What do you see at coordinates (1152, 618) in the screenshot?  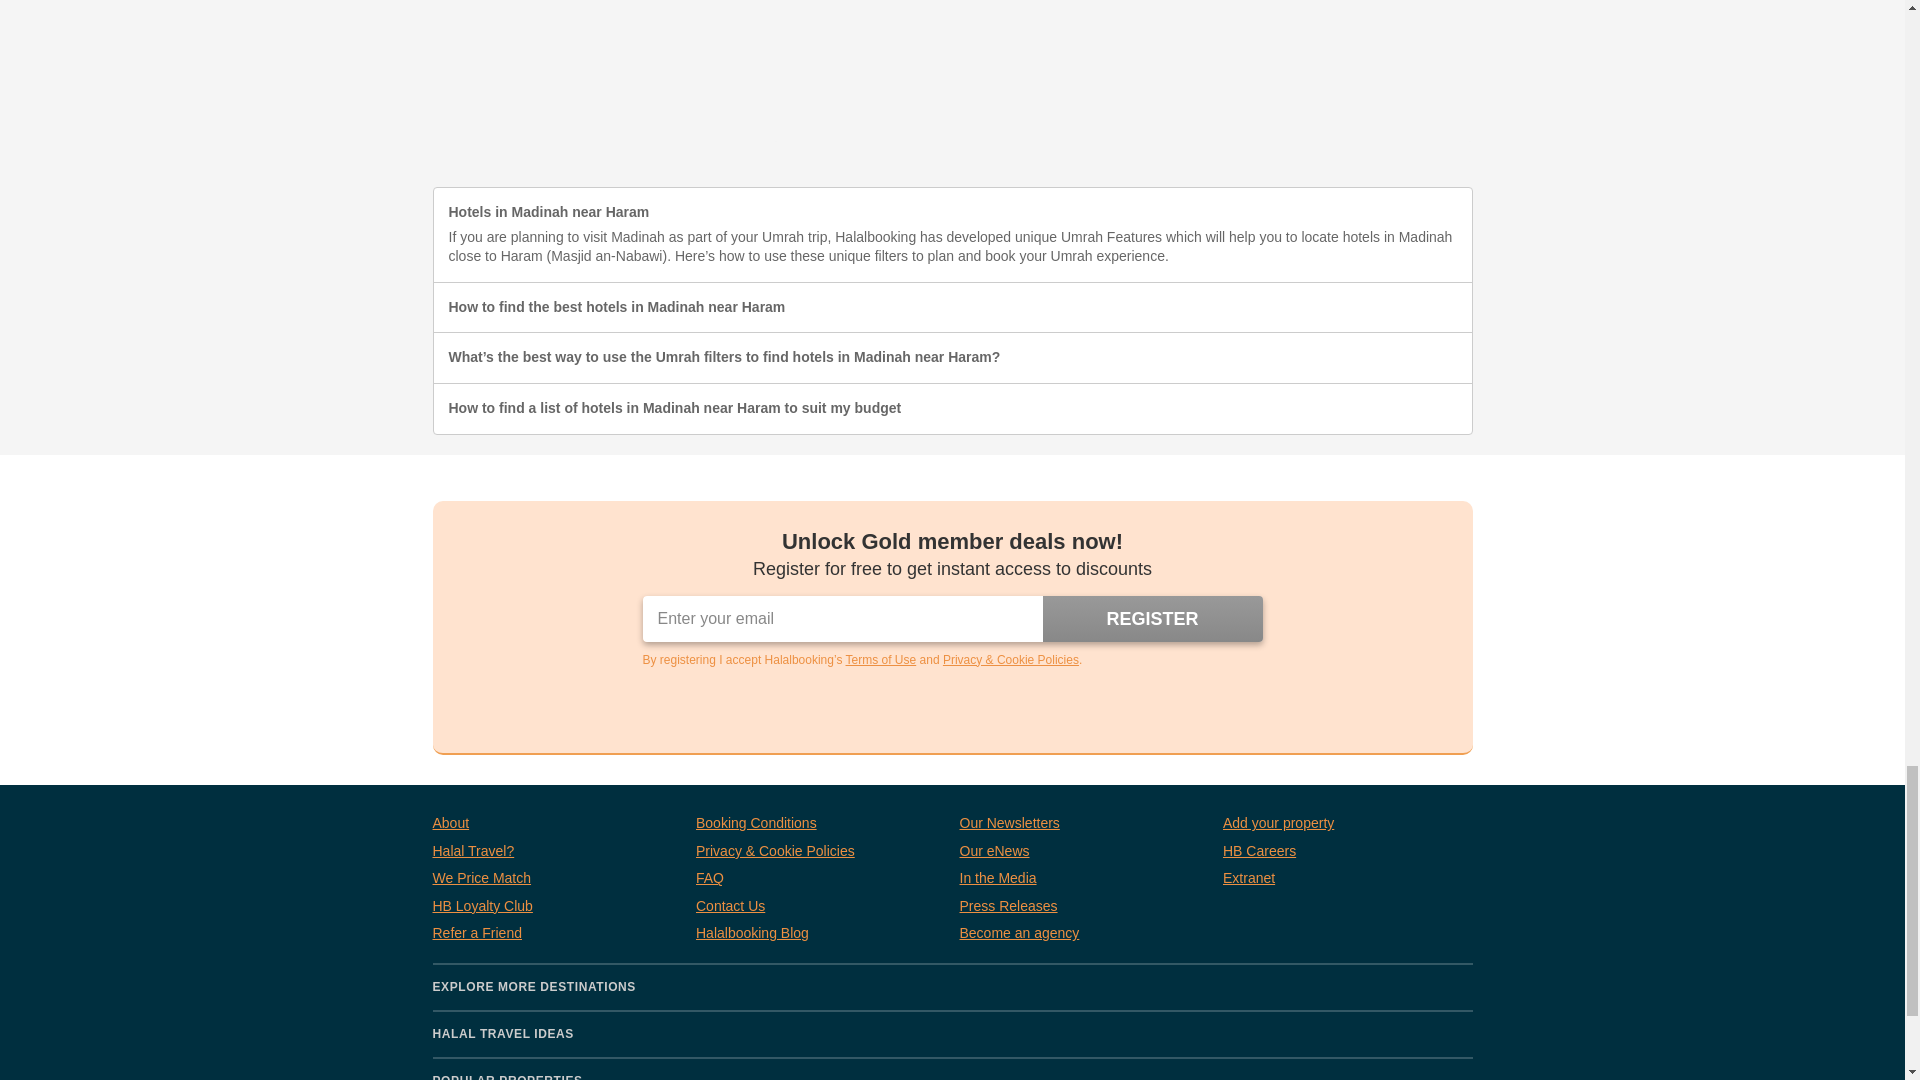 I see `REGISTER` at bounding box center [1152, 618].